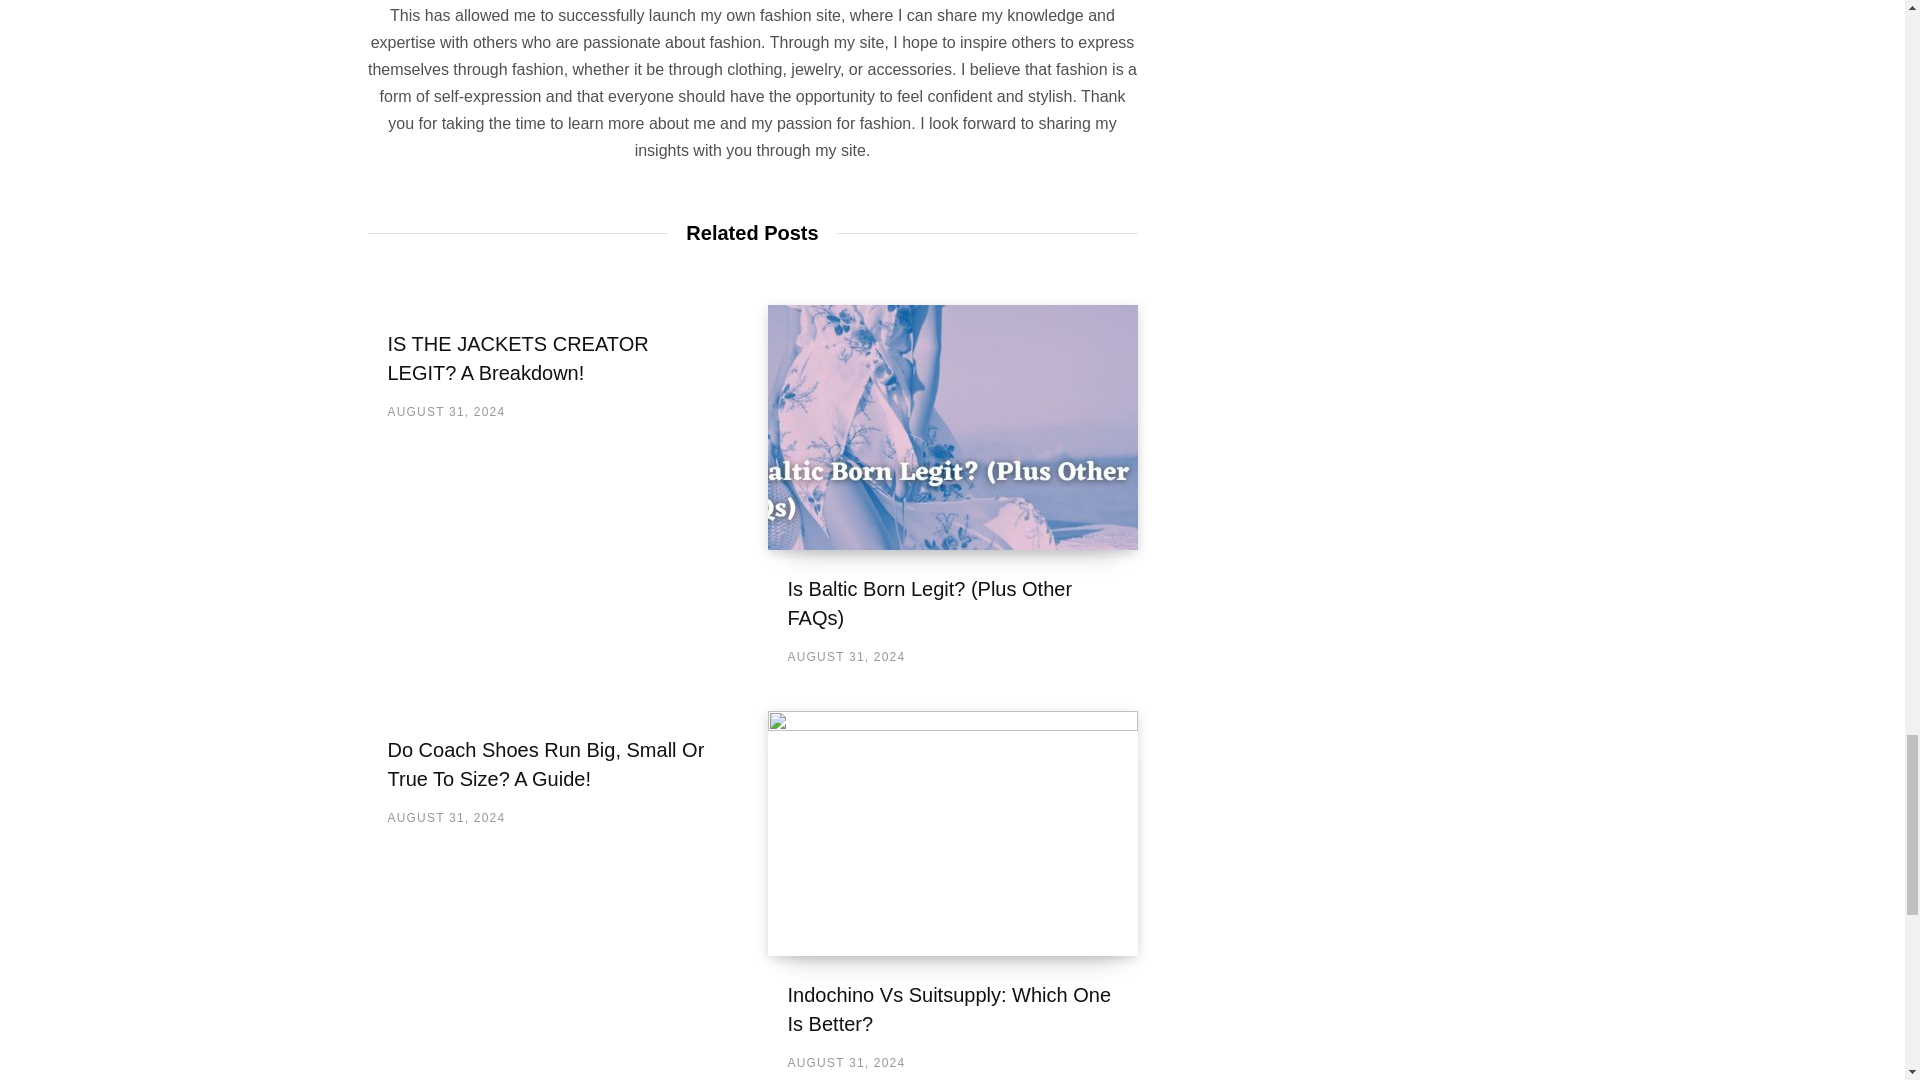 The image size is (1920, 1080). Describe the element at coordinates (518, 358) in the screenshot. I see `IS THE JACKETS CREATOR LEGIT? A Breakdown!` at that location.